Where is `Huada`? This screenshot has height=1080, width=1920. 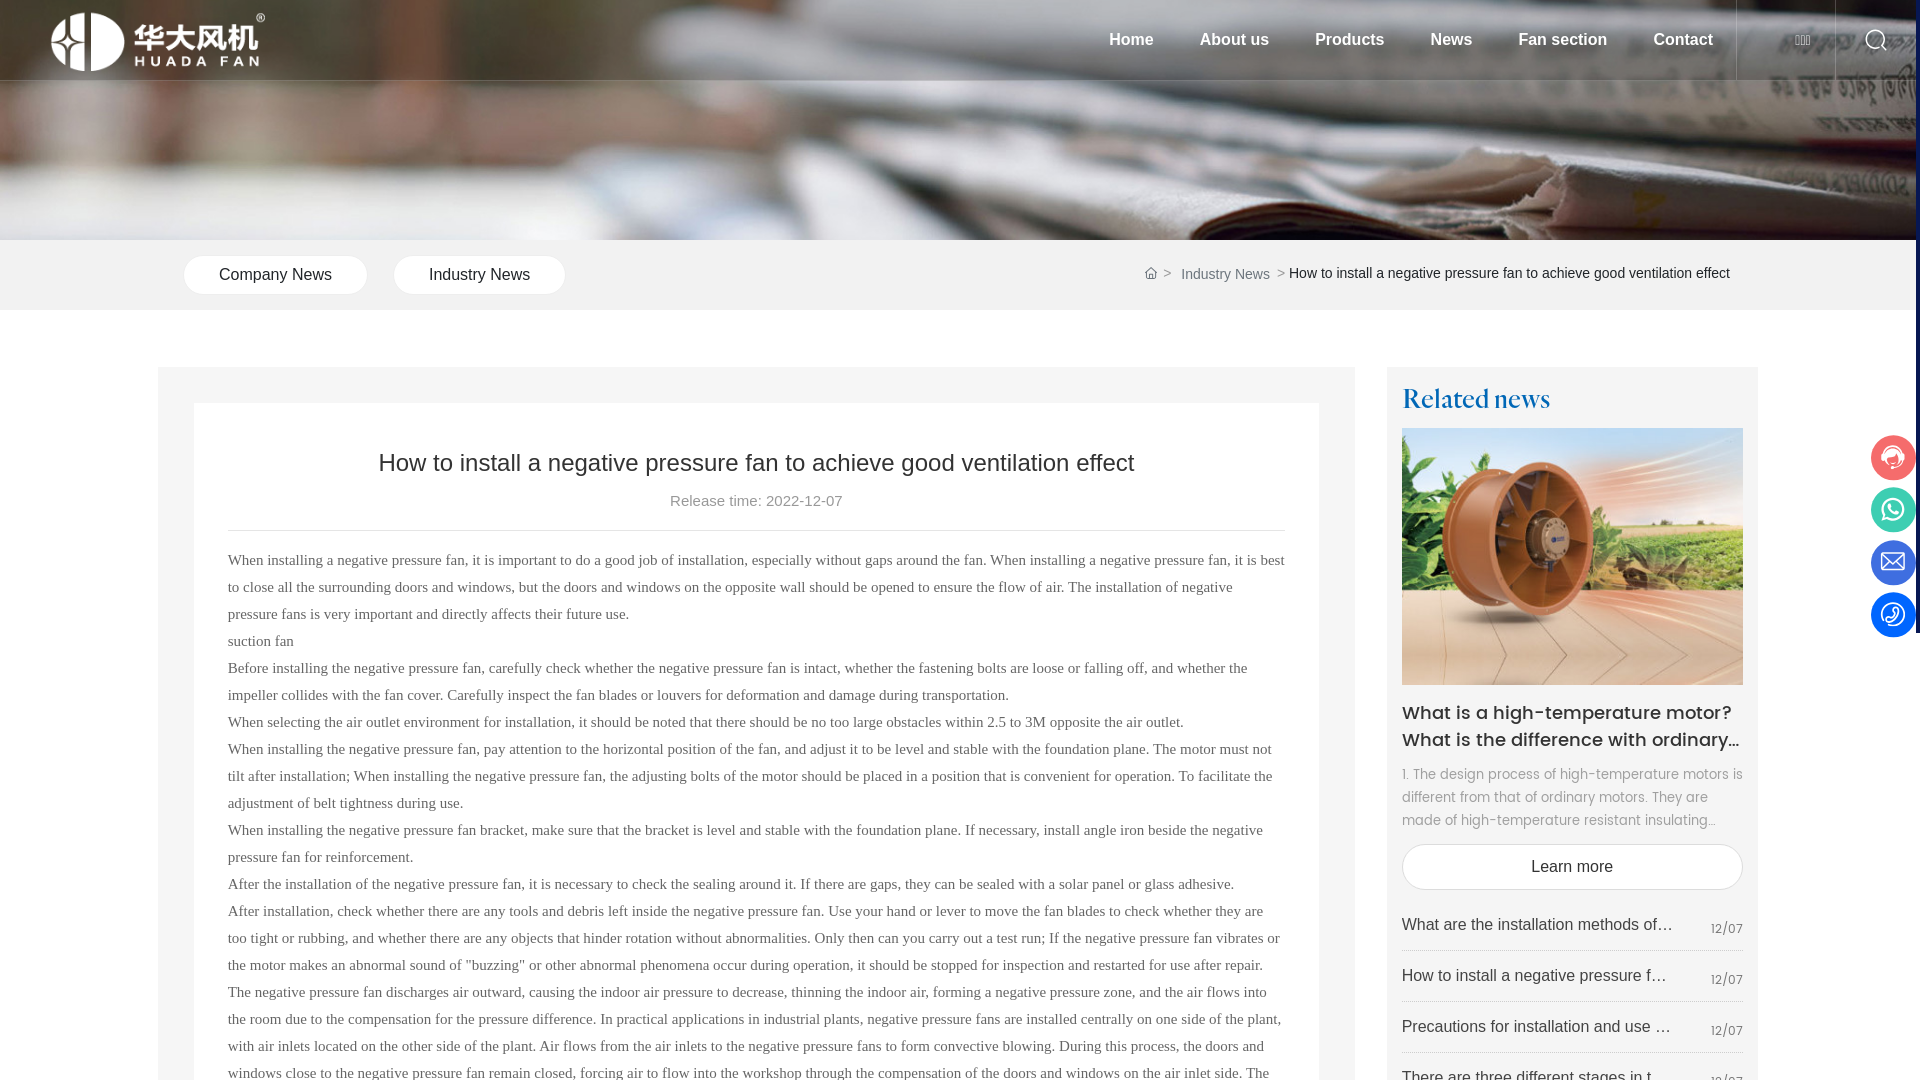 Huada is located at coordinates (958, 120).